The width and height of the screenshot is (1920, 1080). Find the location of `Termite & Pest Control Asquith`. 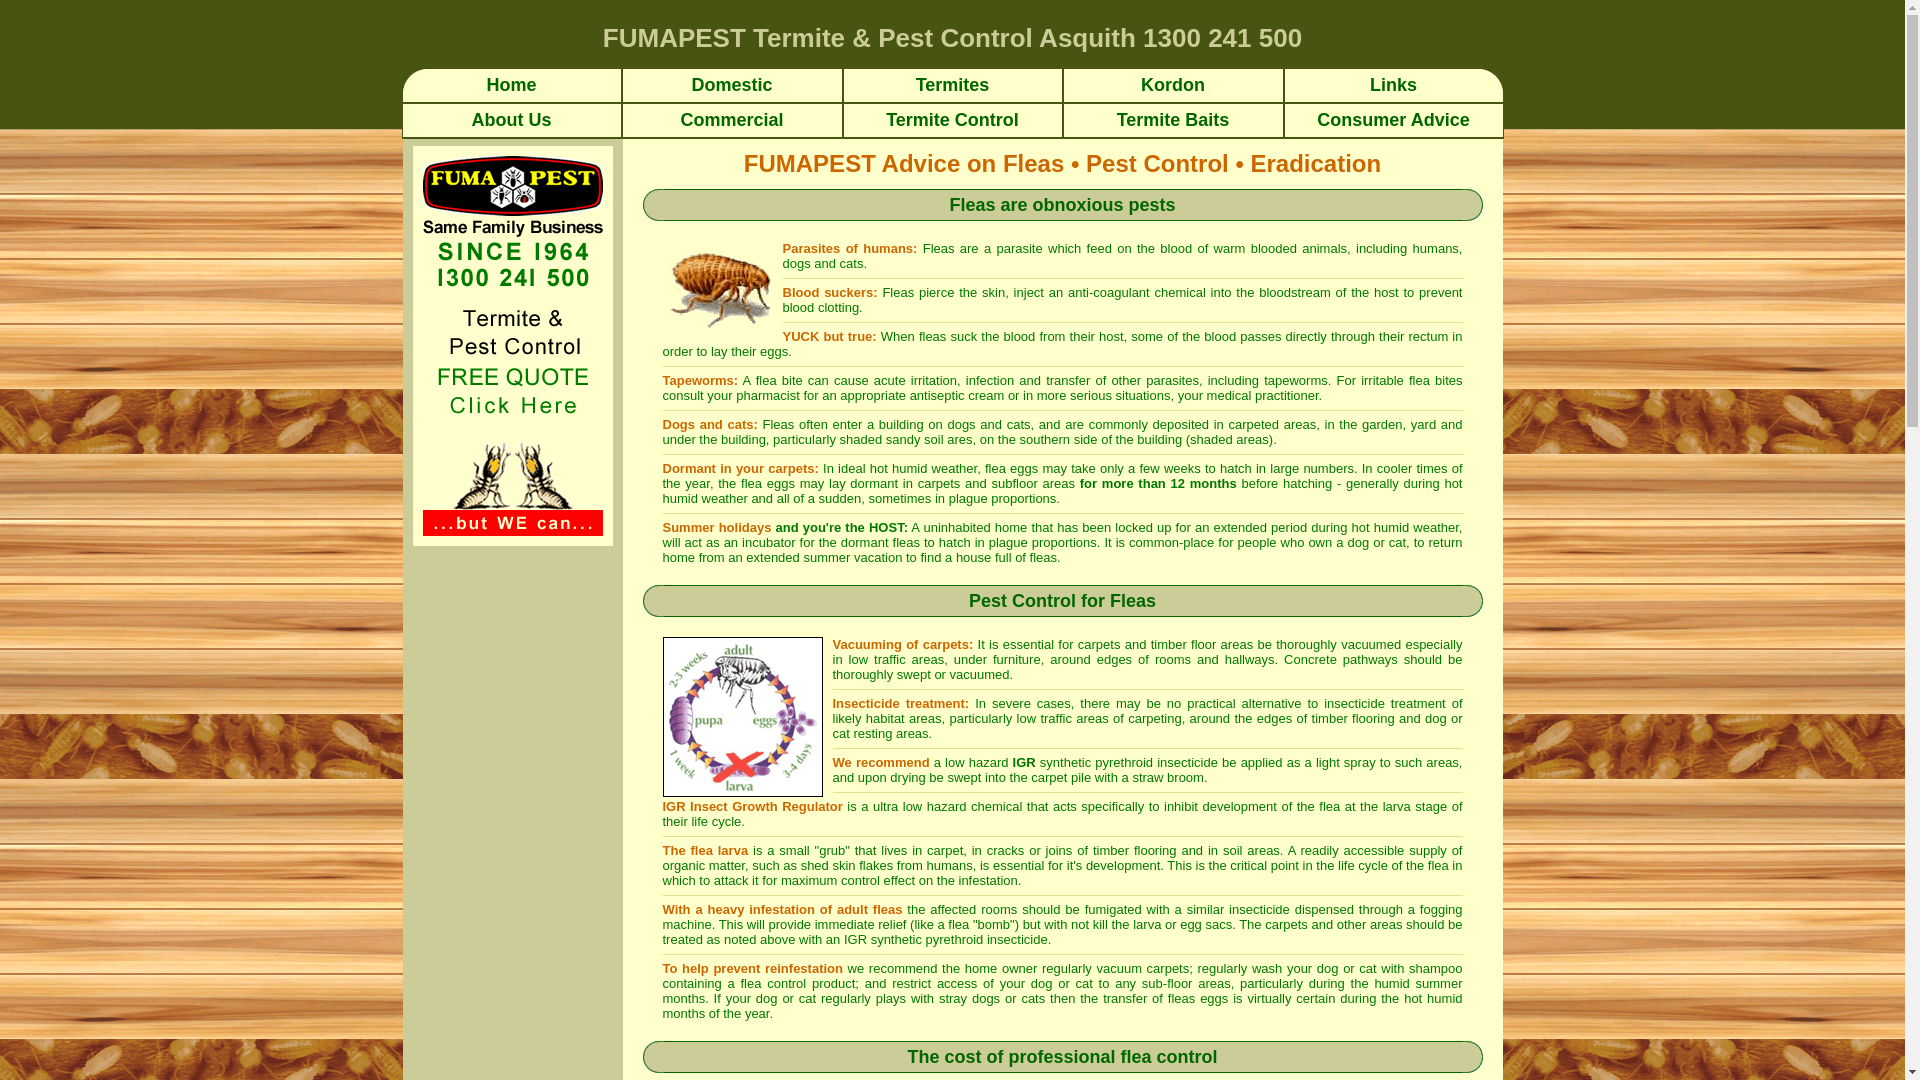

Termite & Pest Control Asquith is located at coordinates (944, 37).